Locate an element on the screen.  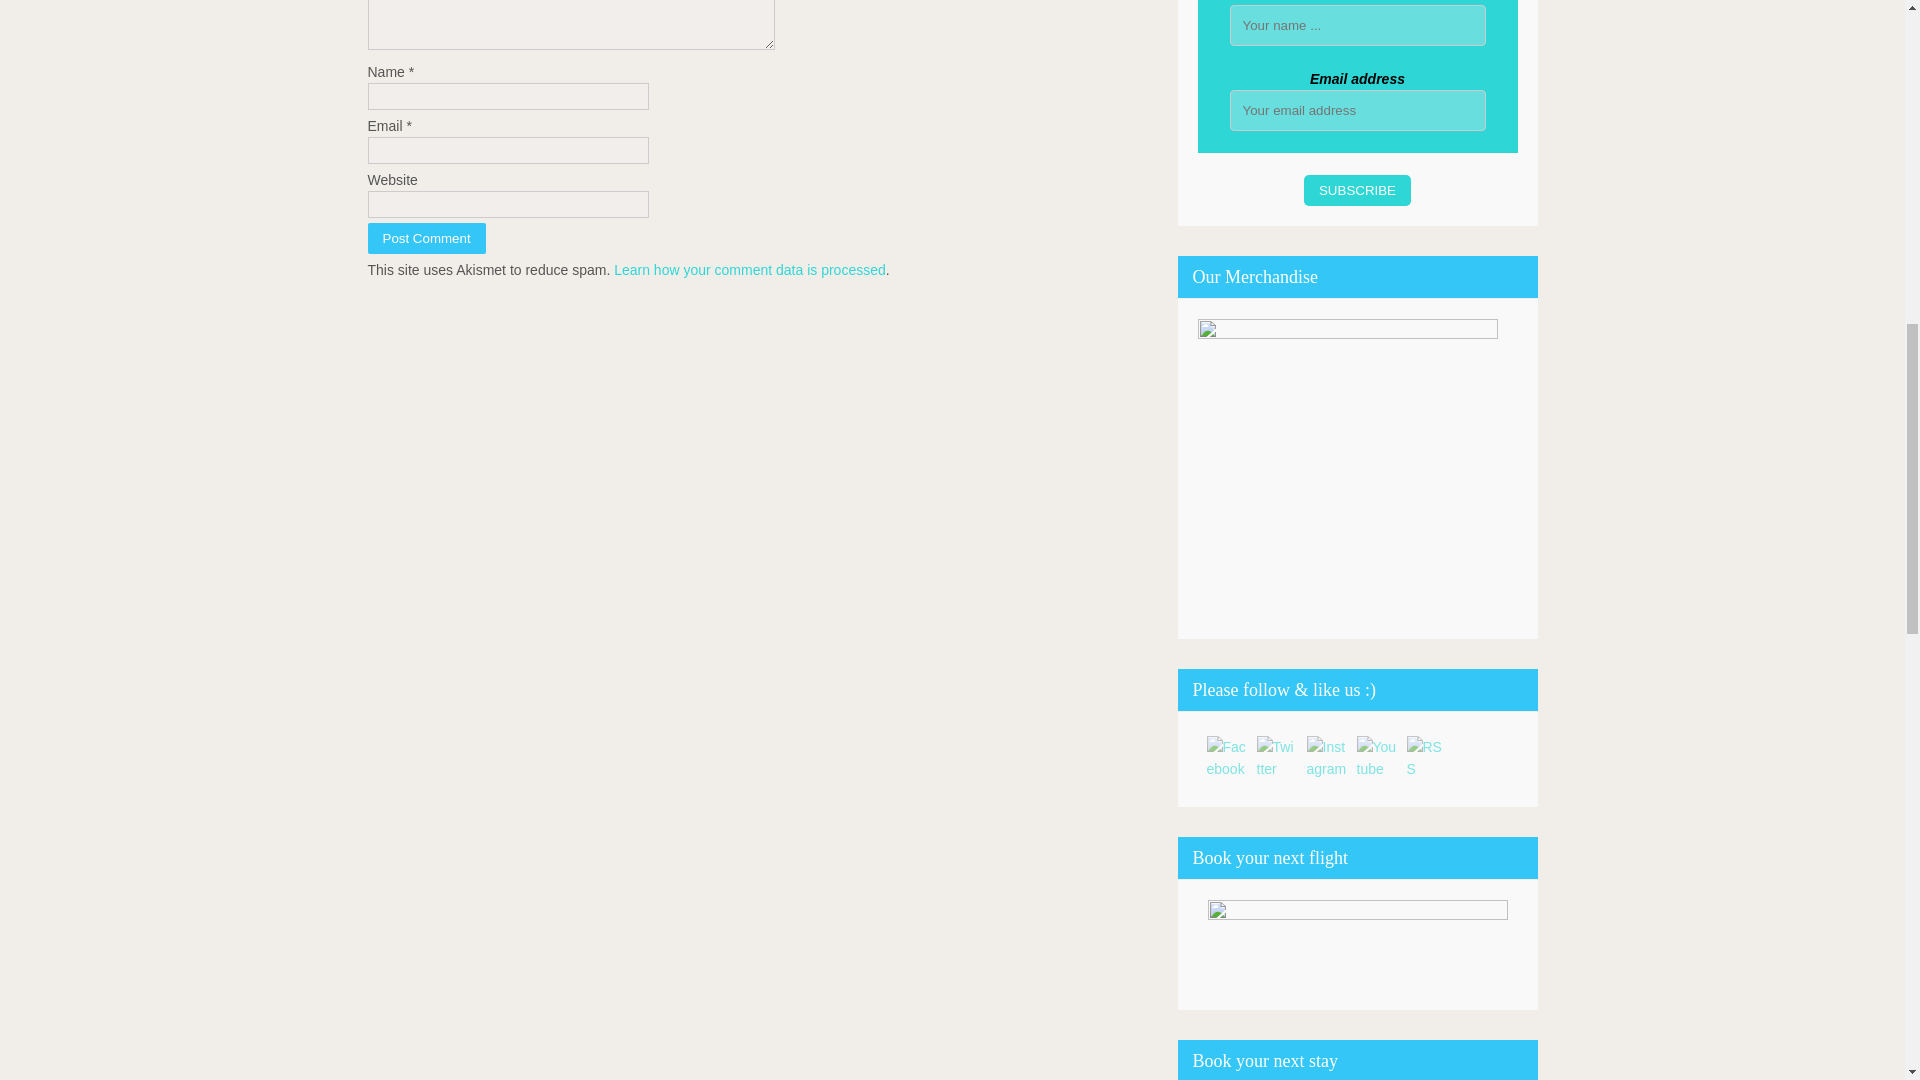
SUBSCRIBE is located at coordinates (1357, 190).